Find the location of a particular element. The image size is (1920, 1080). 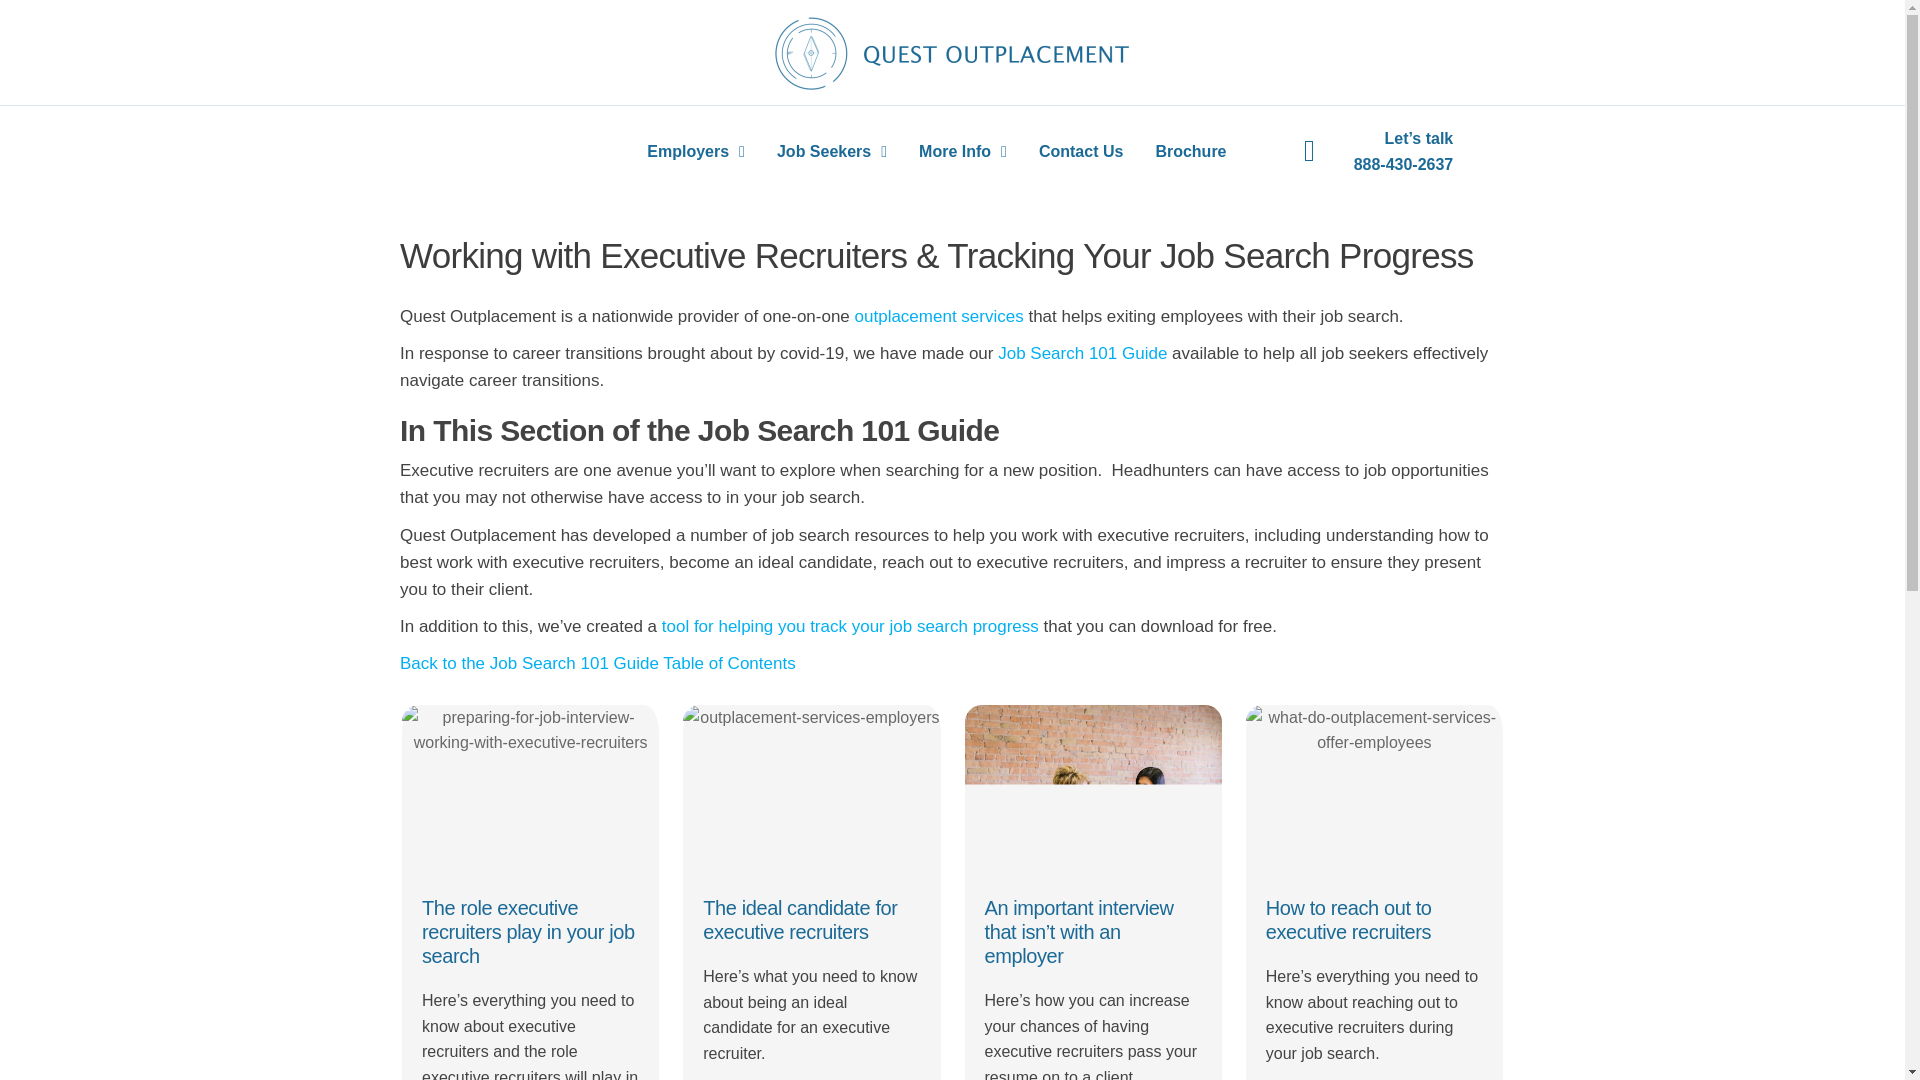

logo-outplacement is located at coordinates (952, 52).